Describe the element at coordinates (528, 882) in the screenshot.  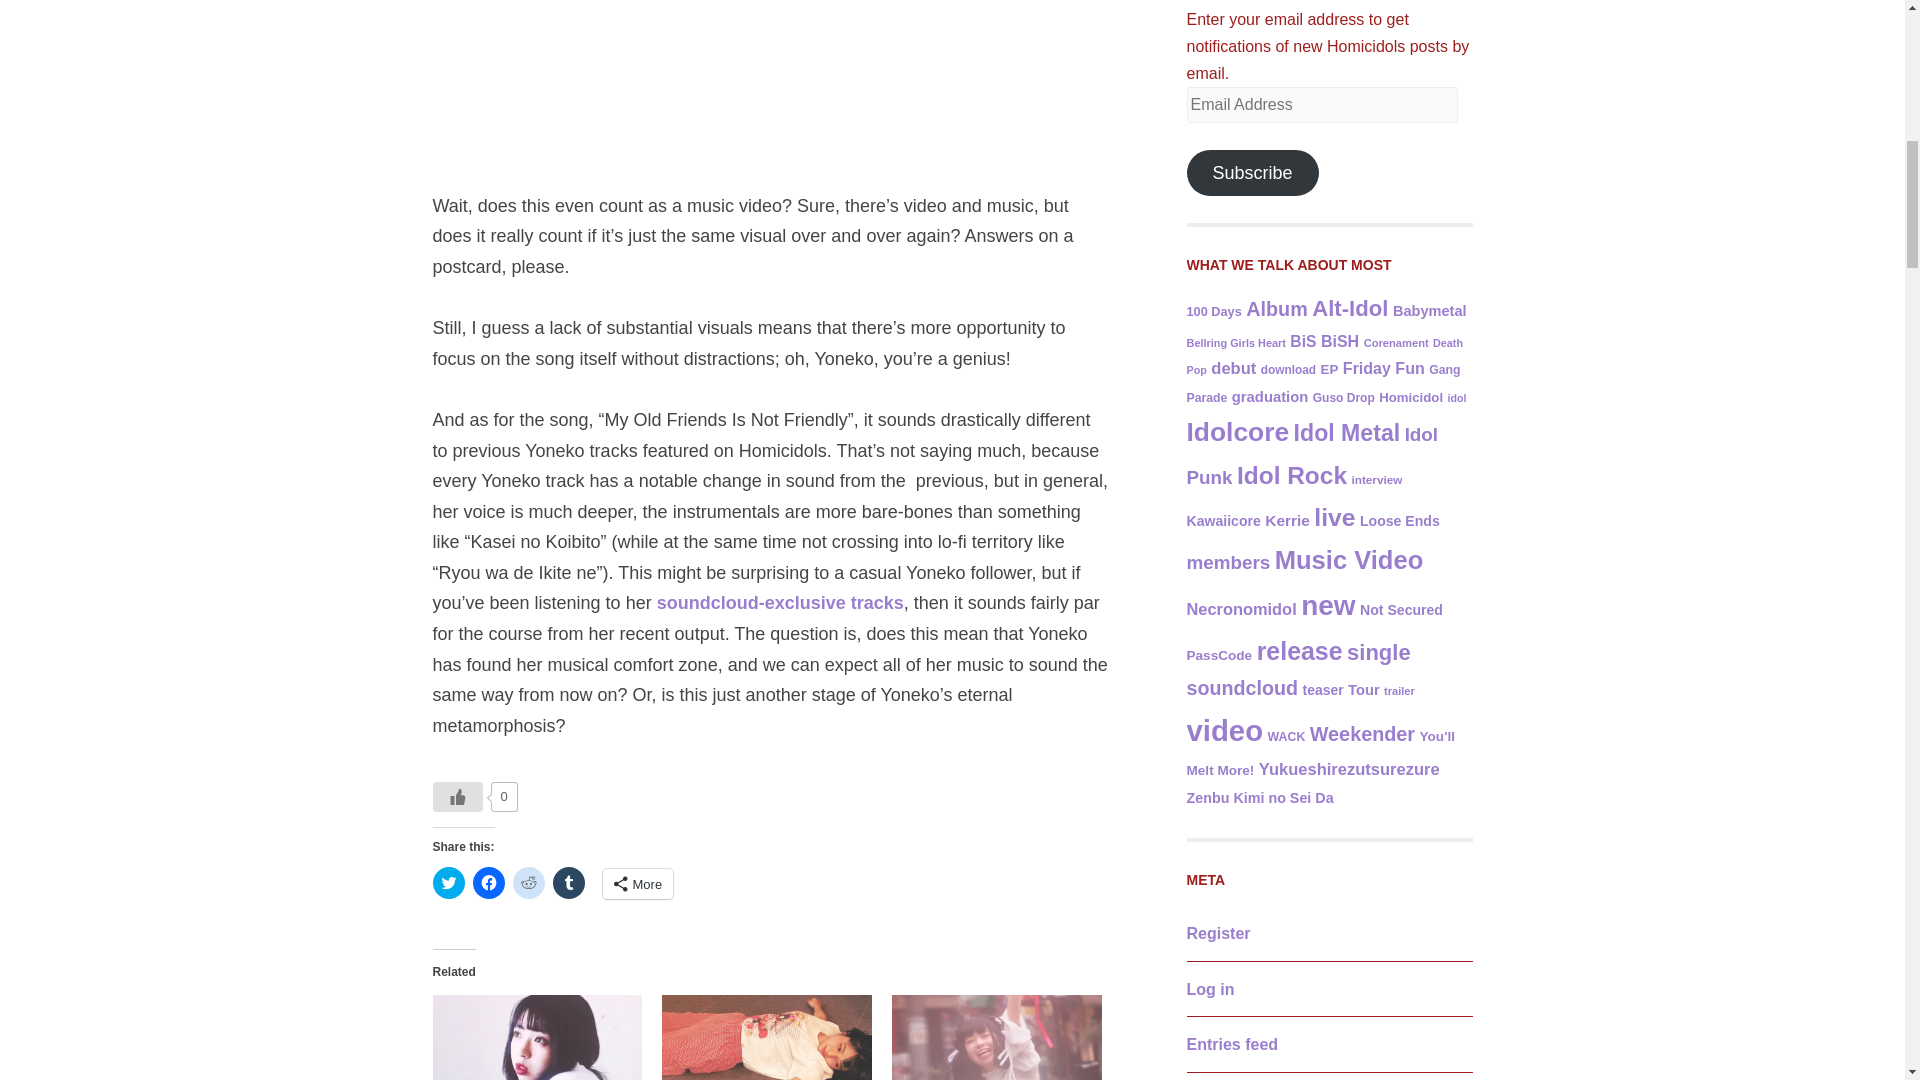
I see `Click to share on Reddit` at that location.